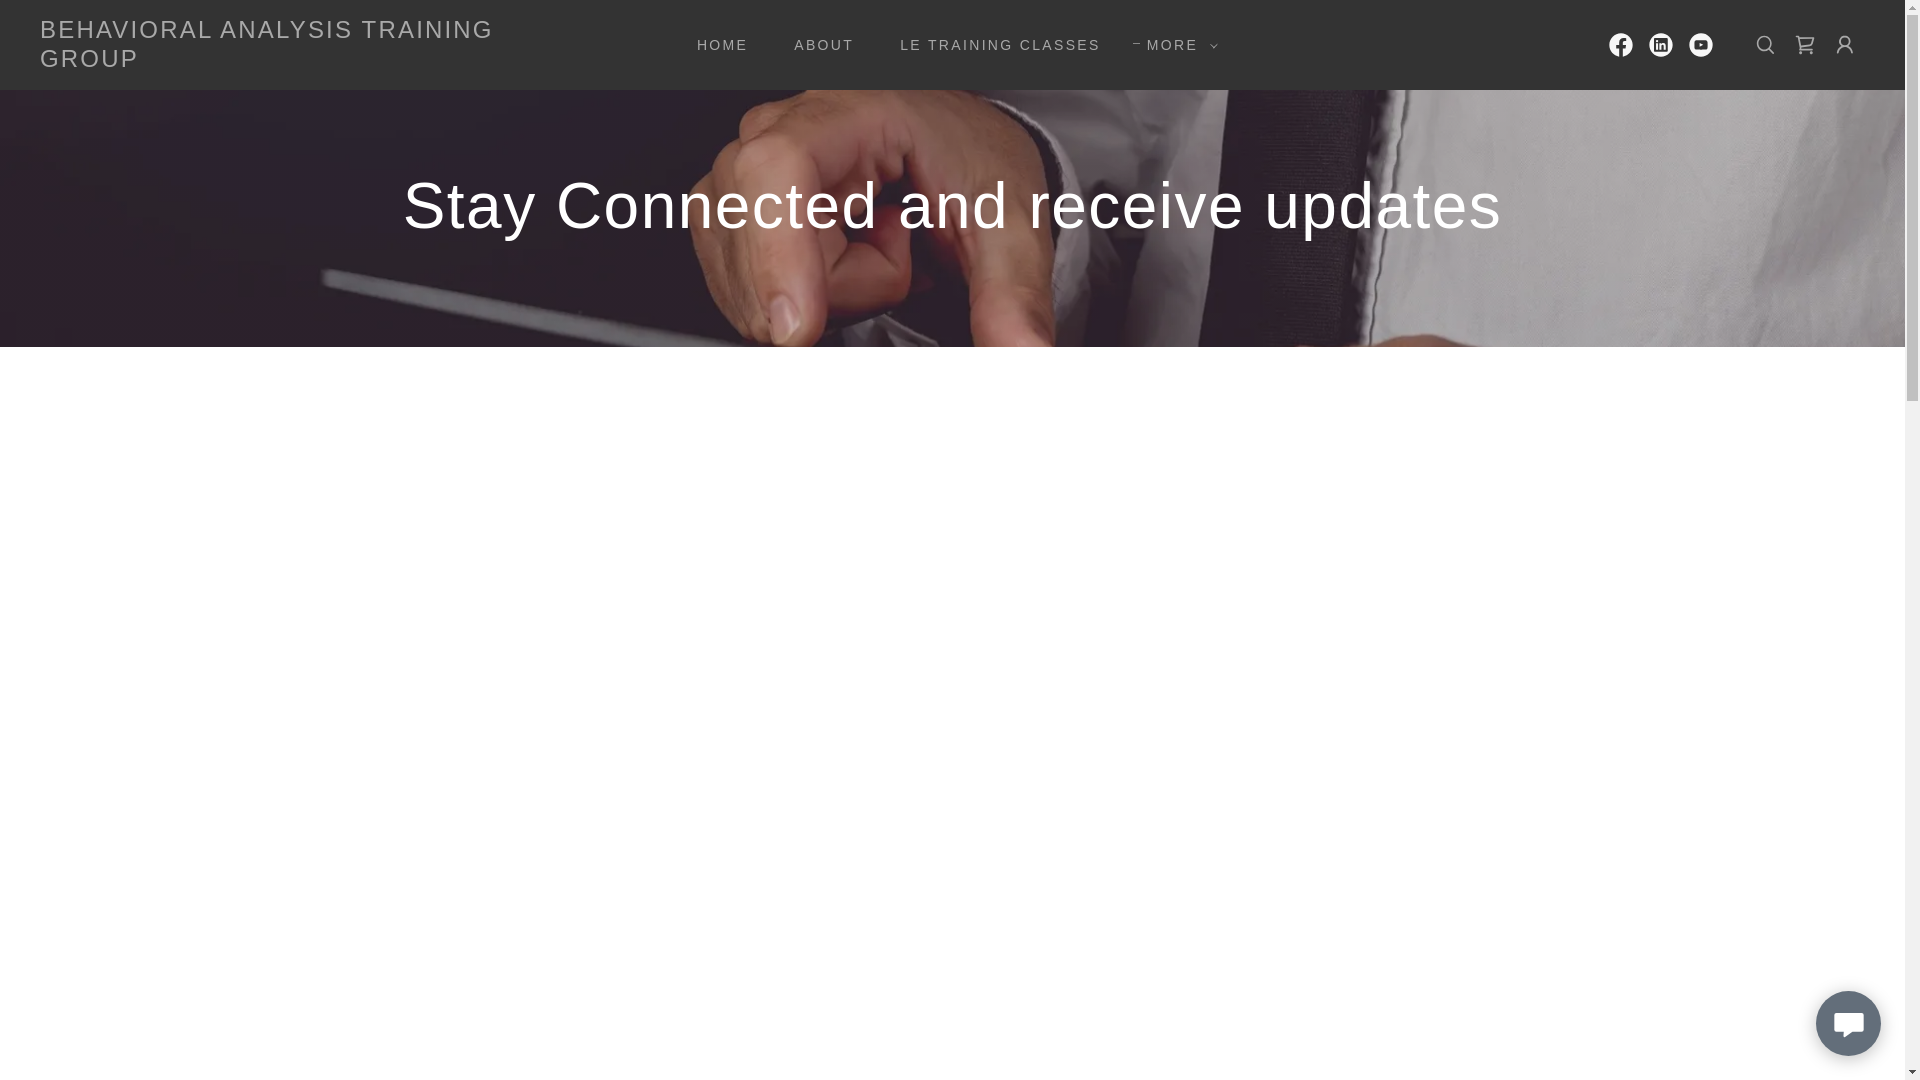 This screenshot has width=1920, height=1080. I want to click on Behavioral Analysis training Group , so click(298, 60).